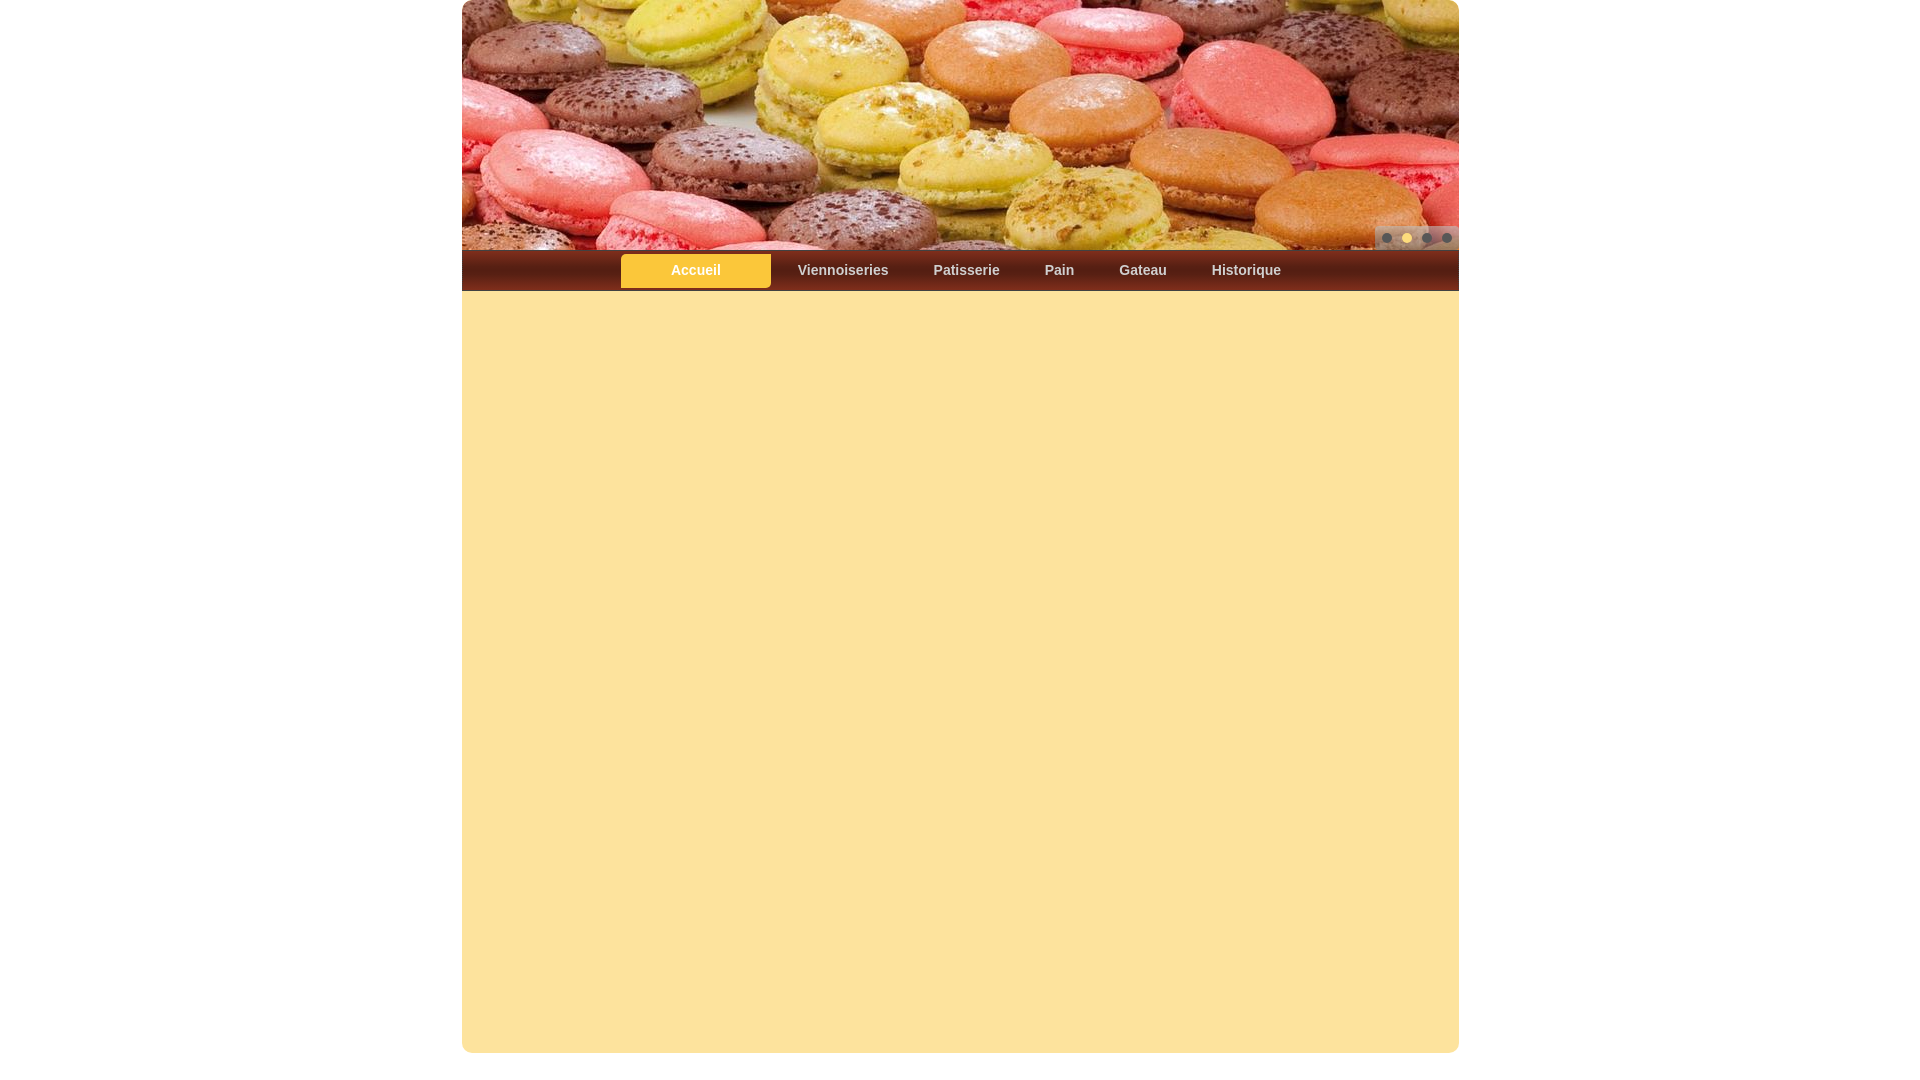  I want to click on Pain, so click(1060, 270).